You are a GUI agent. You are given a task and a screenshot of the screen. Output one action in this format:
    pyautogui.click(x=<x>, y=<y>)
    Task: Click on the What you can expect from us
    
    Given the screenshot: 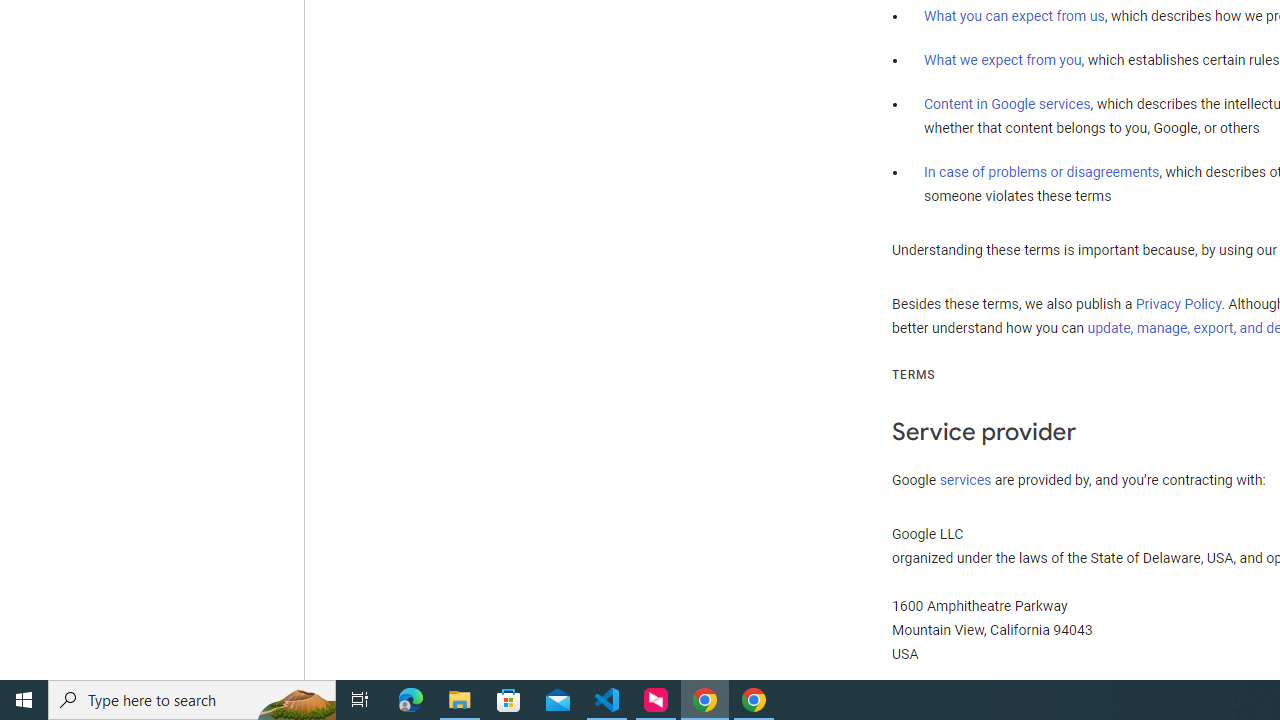 What is the action you would take?
    pyautogui.click(x=1014, y=16)
    